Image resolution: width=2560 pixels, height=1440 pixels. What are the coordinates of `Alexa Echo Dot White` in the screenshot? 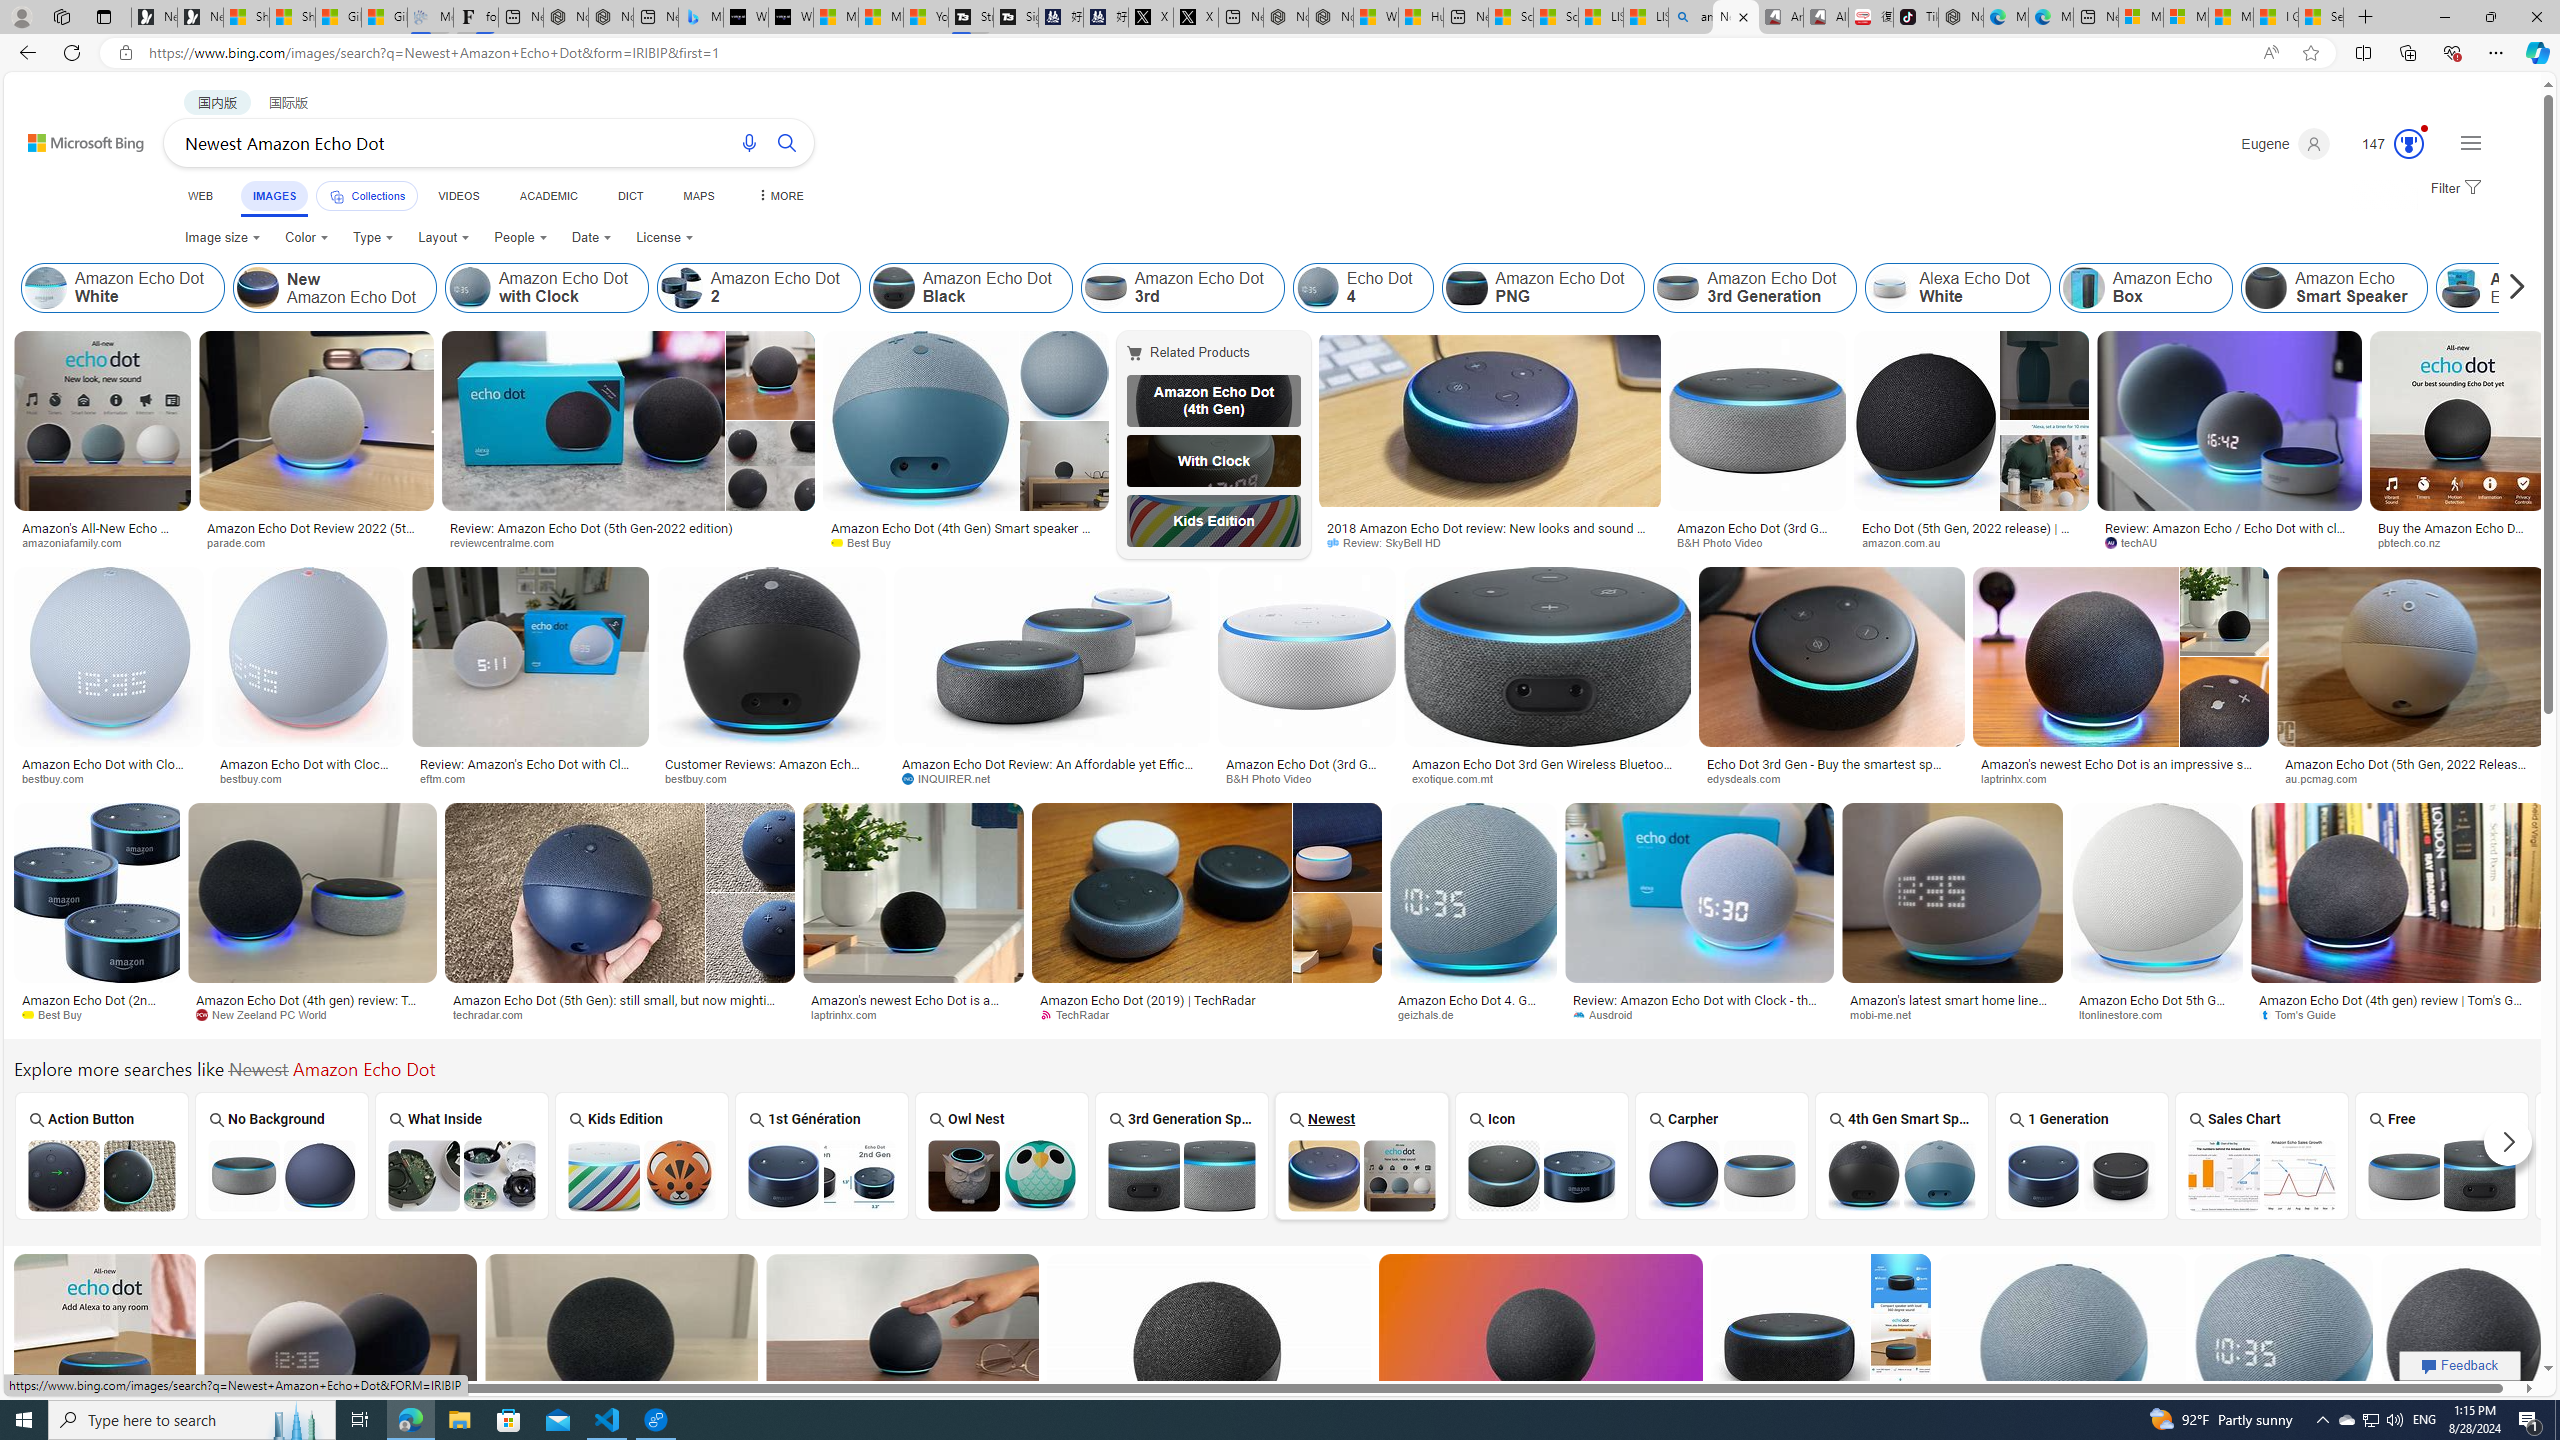 It's located at (1890, 288).